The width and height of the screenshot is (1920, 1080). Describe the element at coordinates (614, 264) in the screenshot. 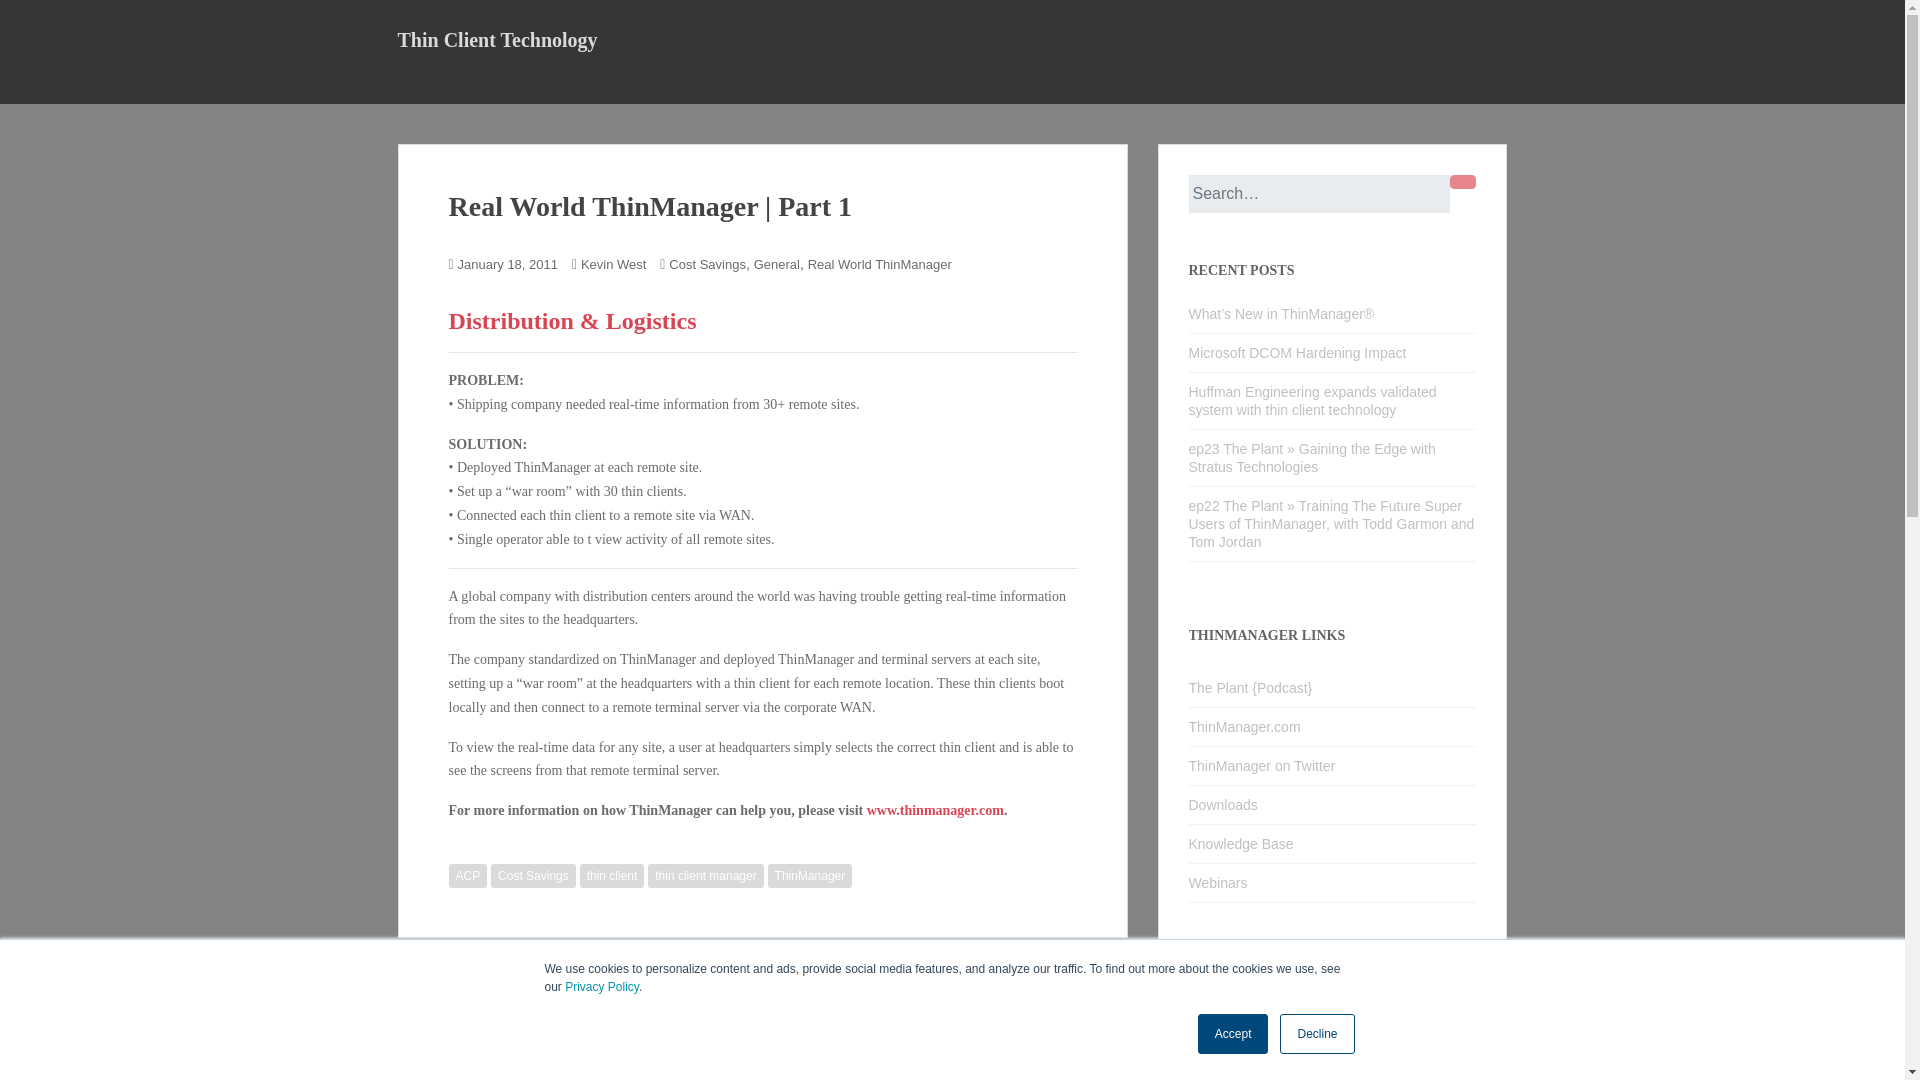

I see `Kevin West` at that location.